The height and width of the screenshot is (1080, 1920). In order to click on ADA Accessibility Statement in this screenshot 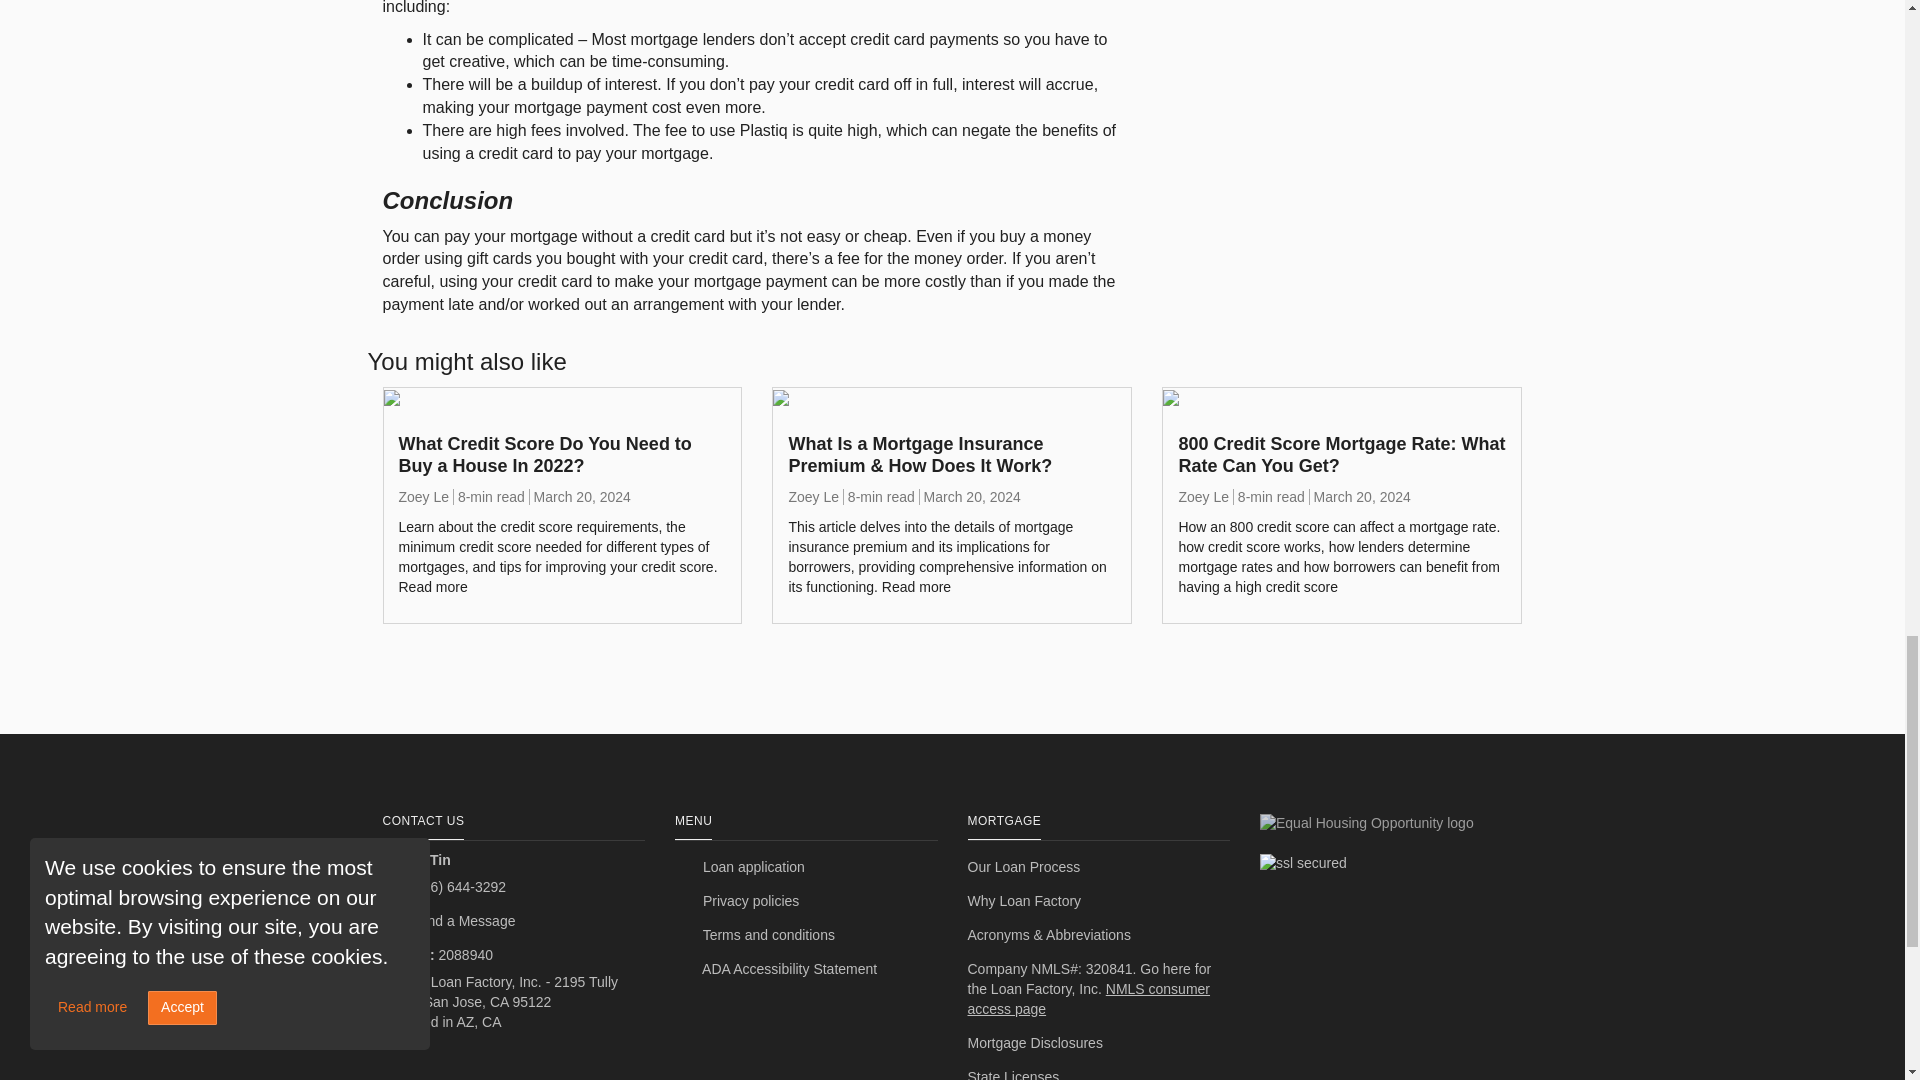, I will do `click(806, 970)`.